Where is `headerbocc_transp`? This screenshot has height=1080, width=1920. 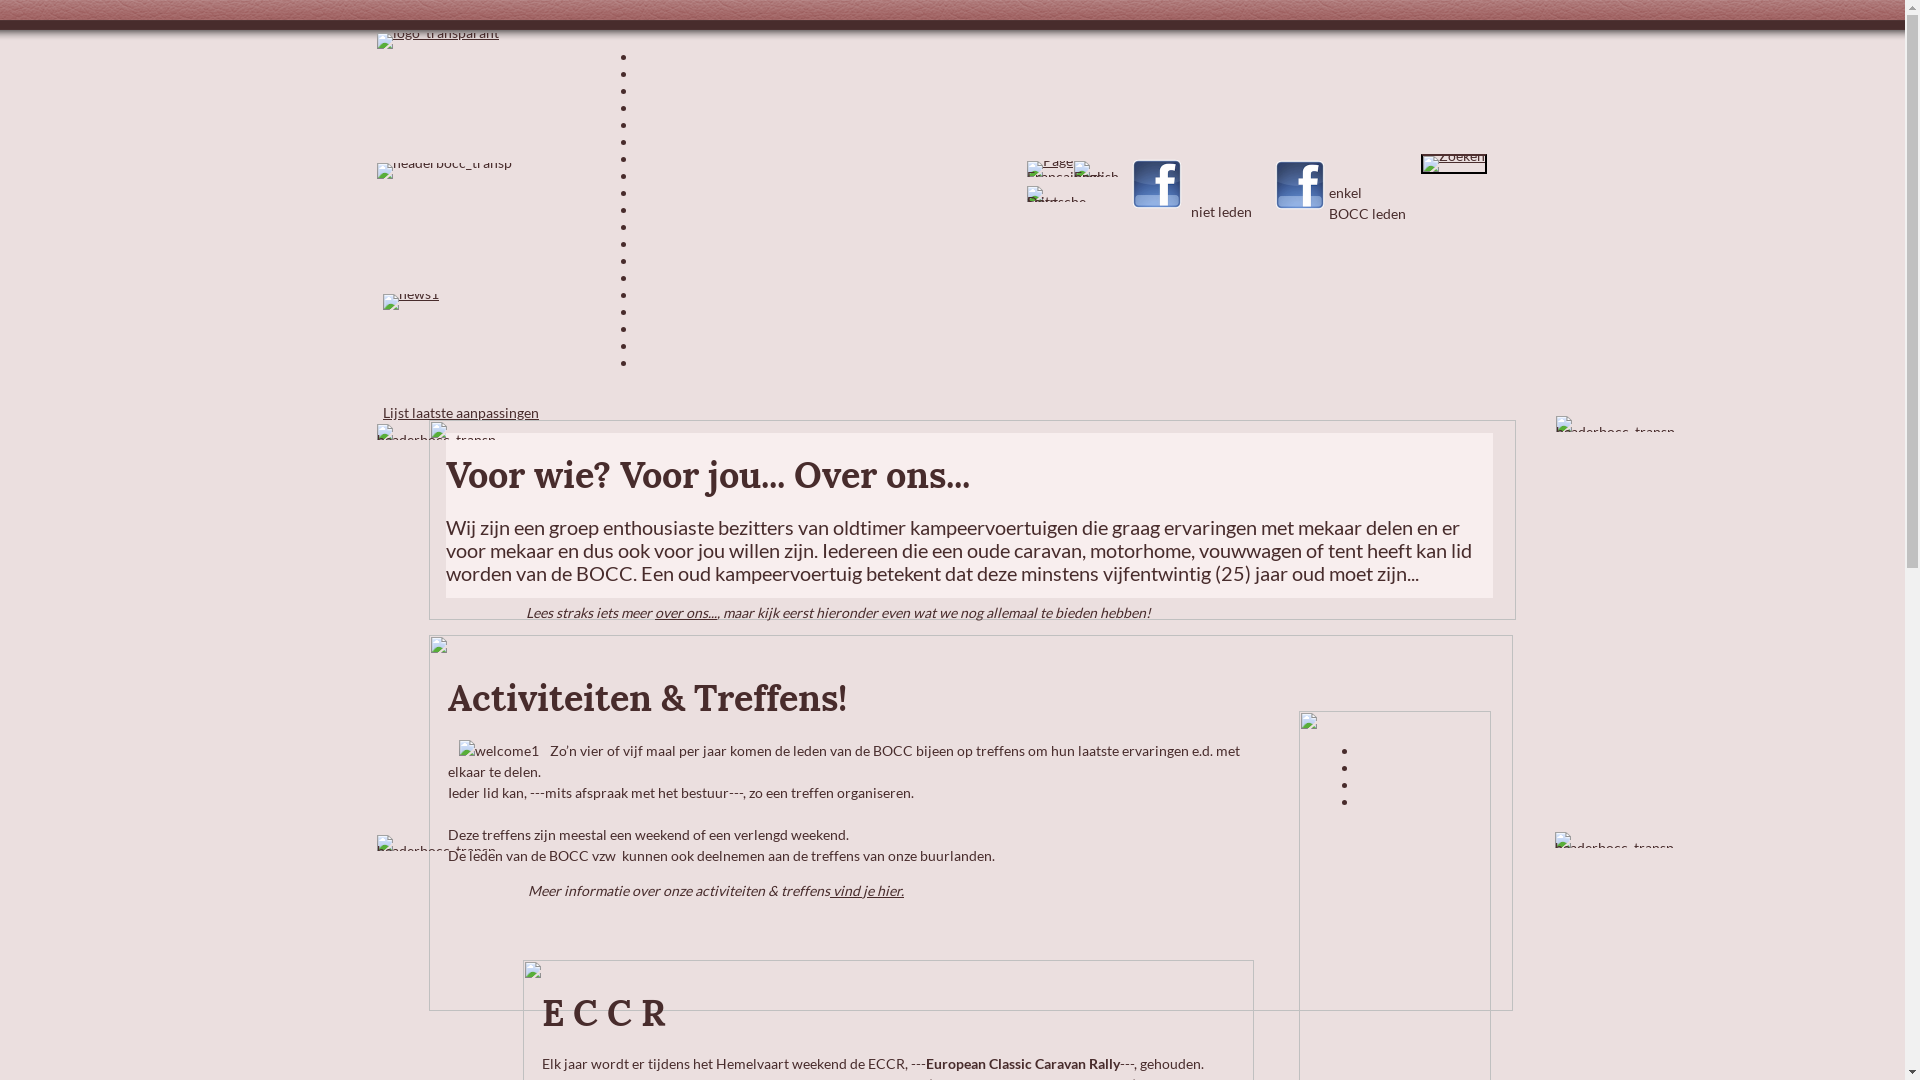 headerbocc_transp is located at coordinates (1616, 424).